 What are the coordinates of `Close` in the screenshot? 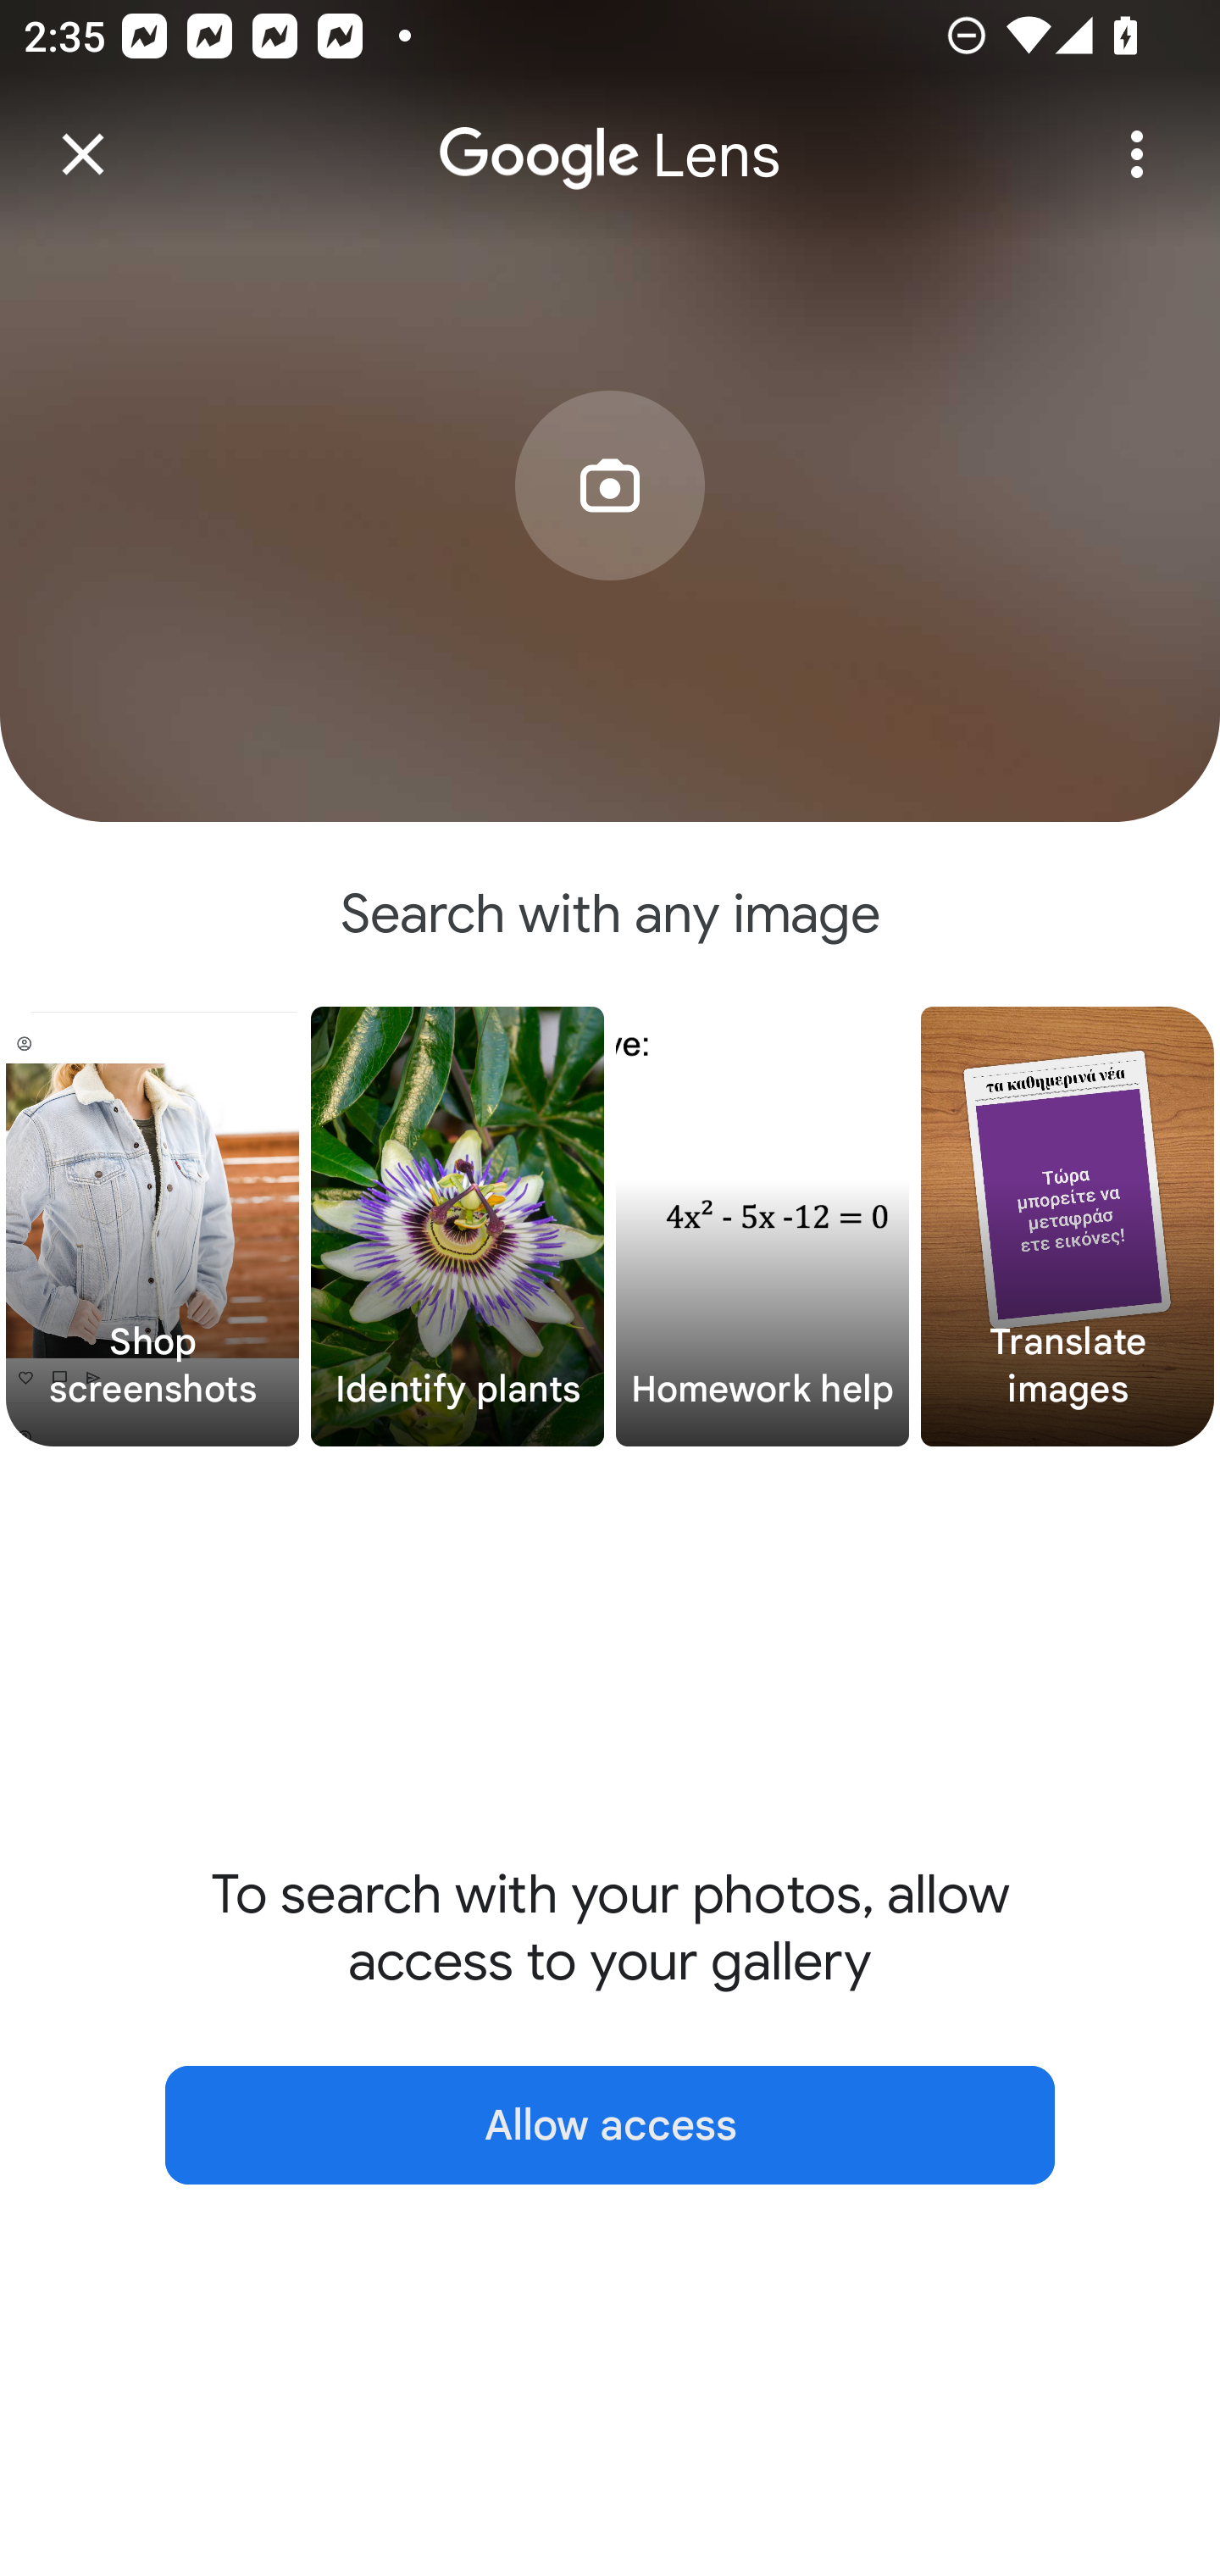 It's located at (83, 154).